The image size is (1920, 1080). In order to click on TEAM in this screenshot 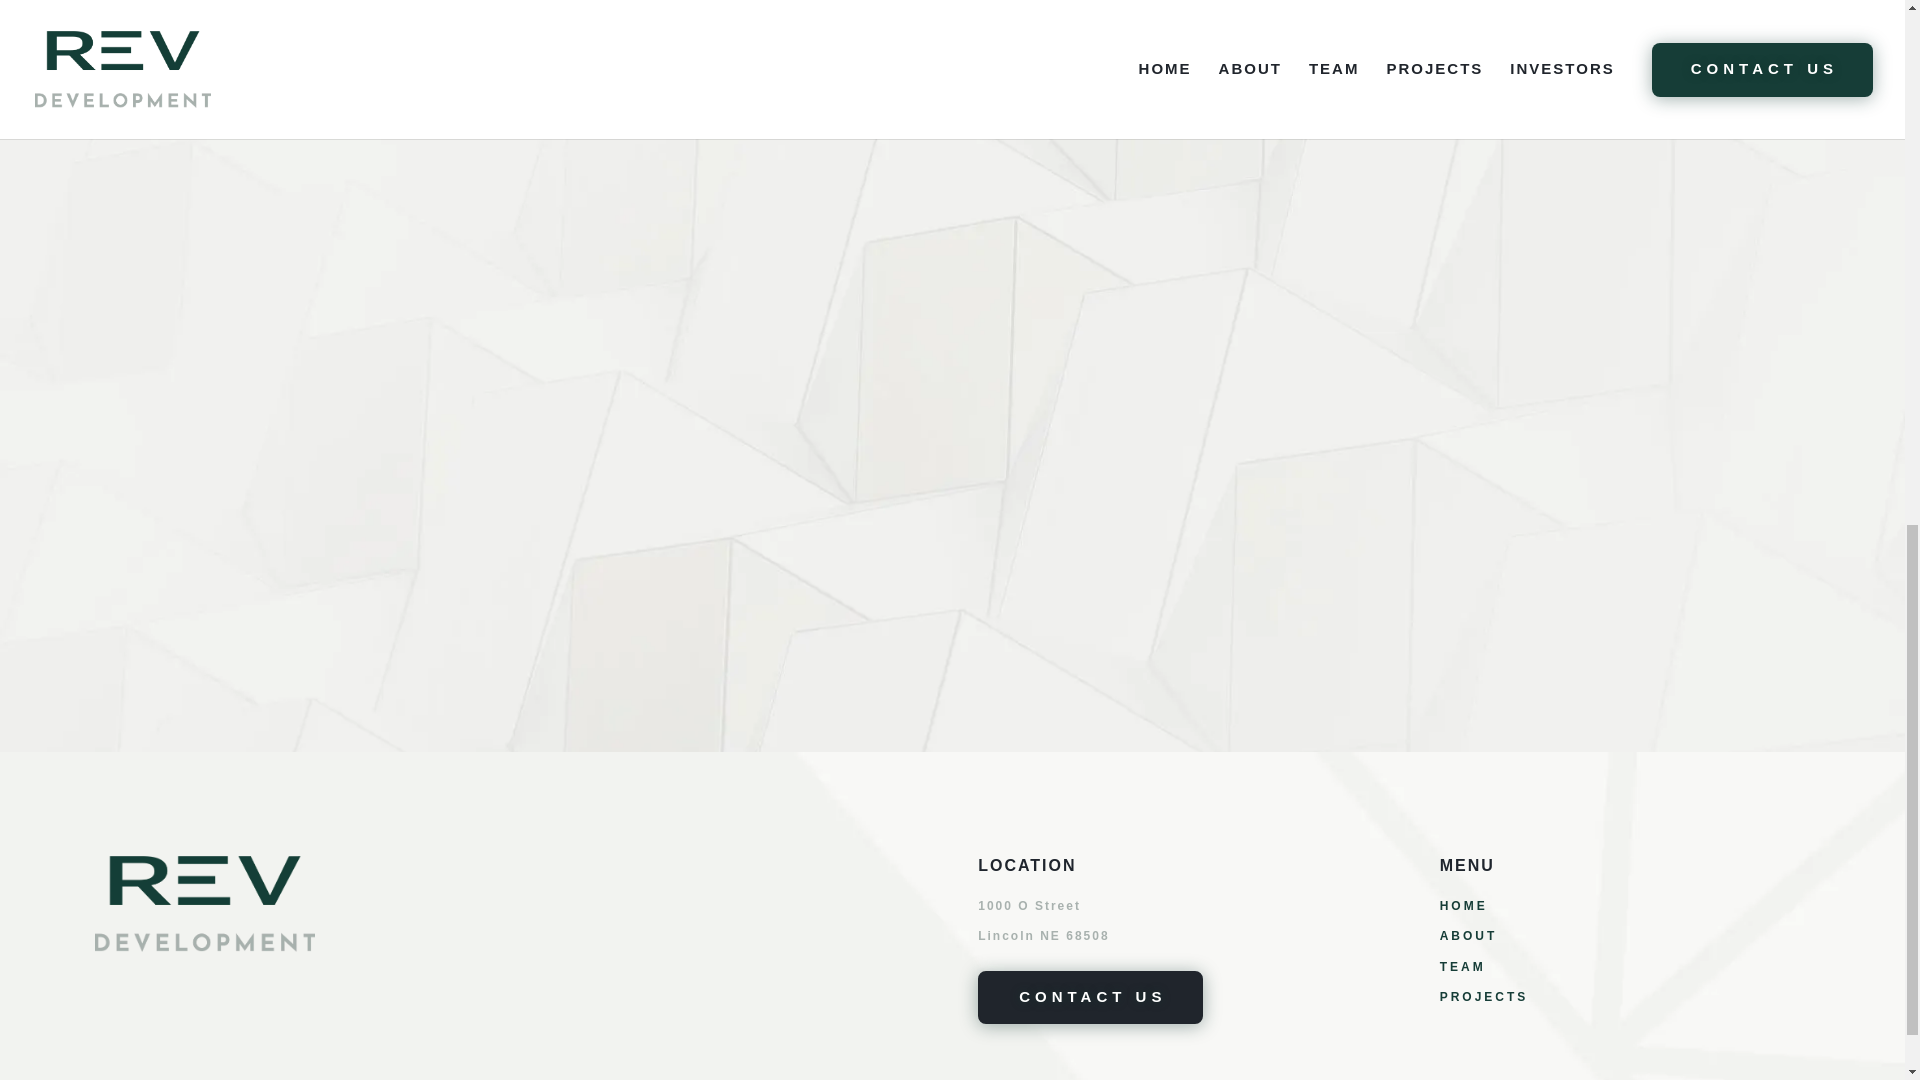, I will do `click(1463, 967)`.